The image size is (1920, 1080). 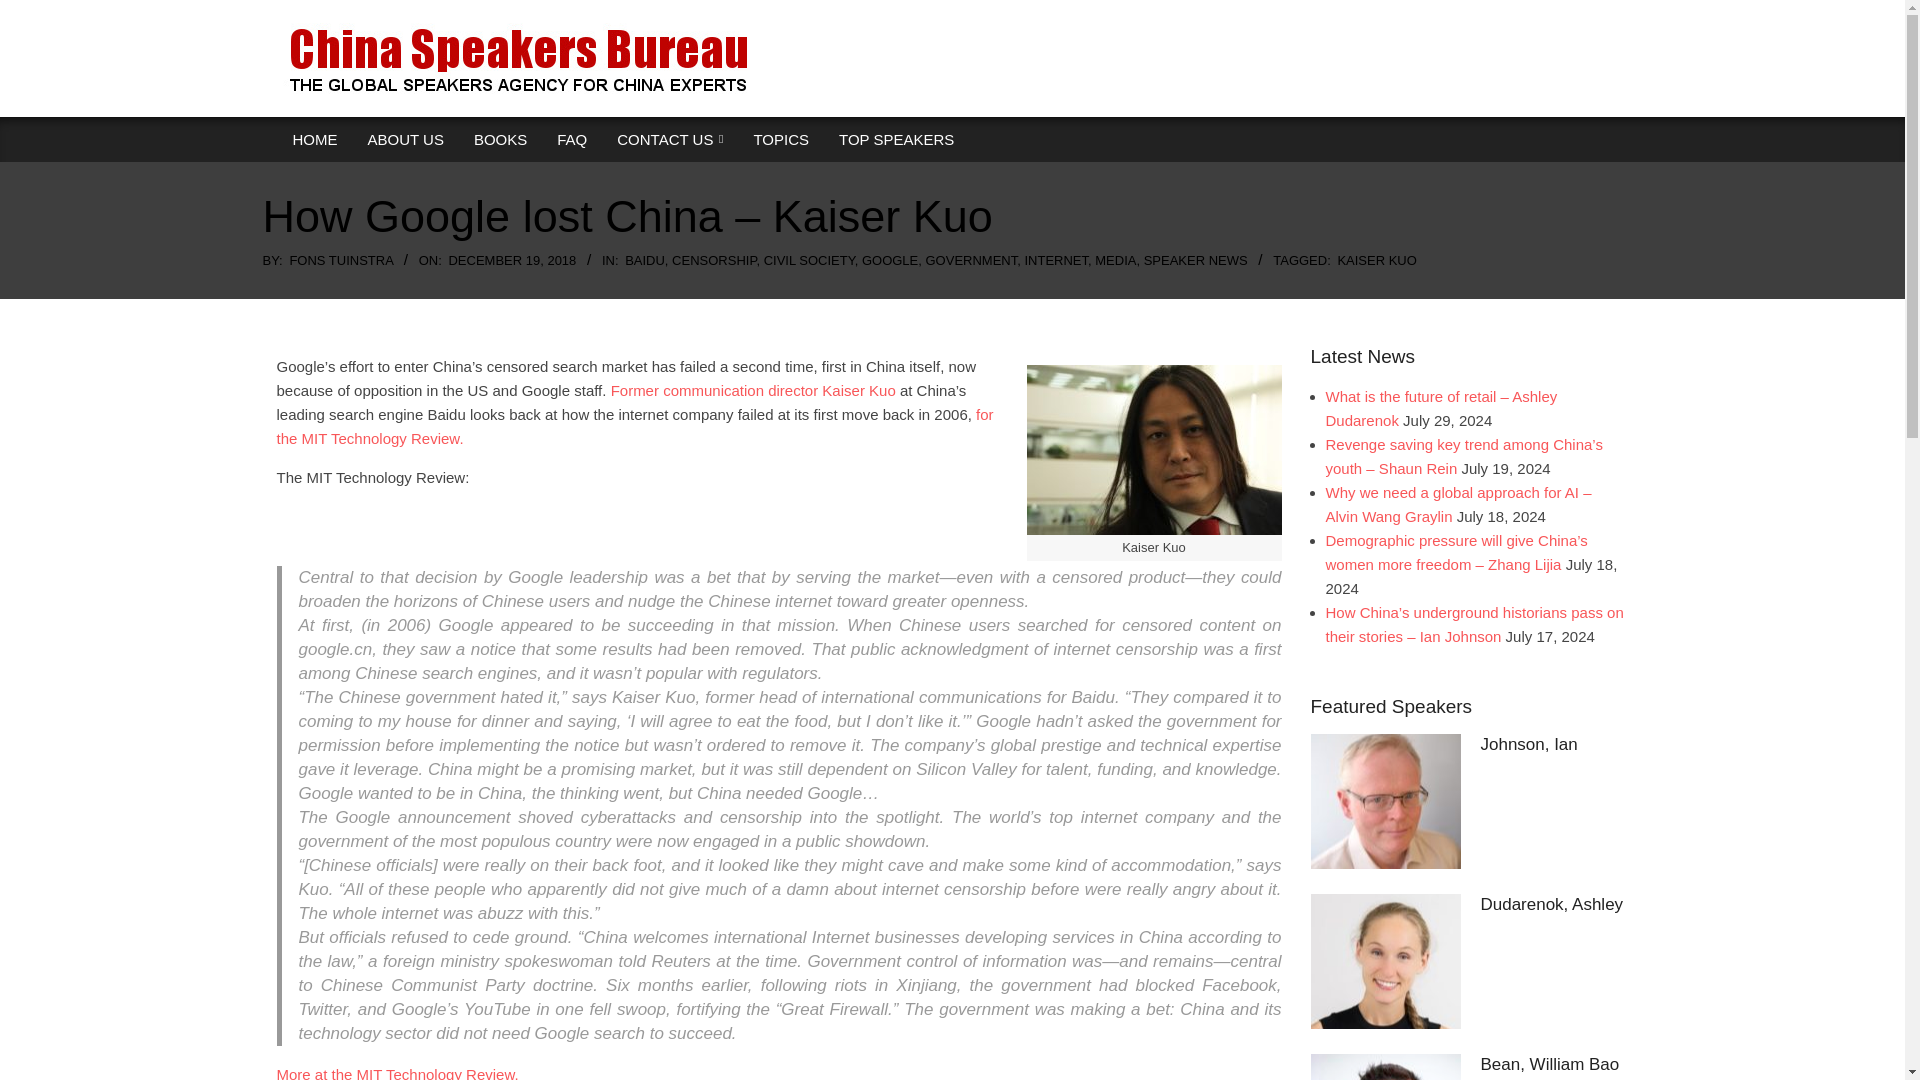 What do you see at coordinates (780, 140) in the screenshot?
I see `TOPICS` at bounding box center [780, 140].